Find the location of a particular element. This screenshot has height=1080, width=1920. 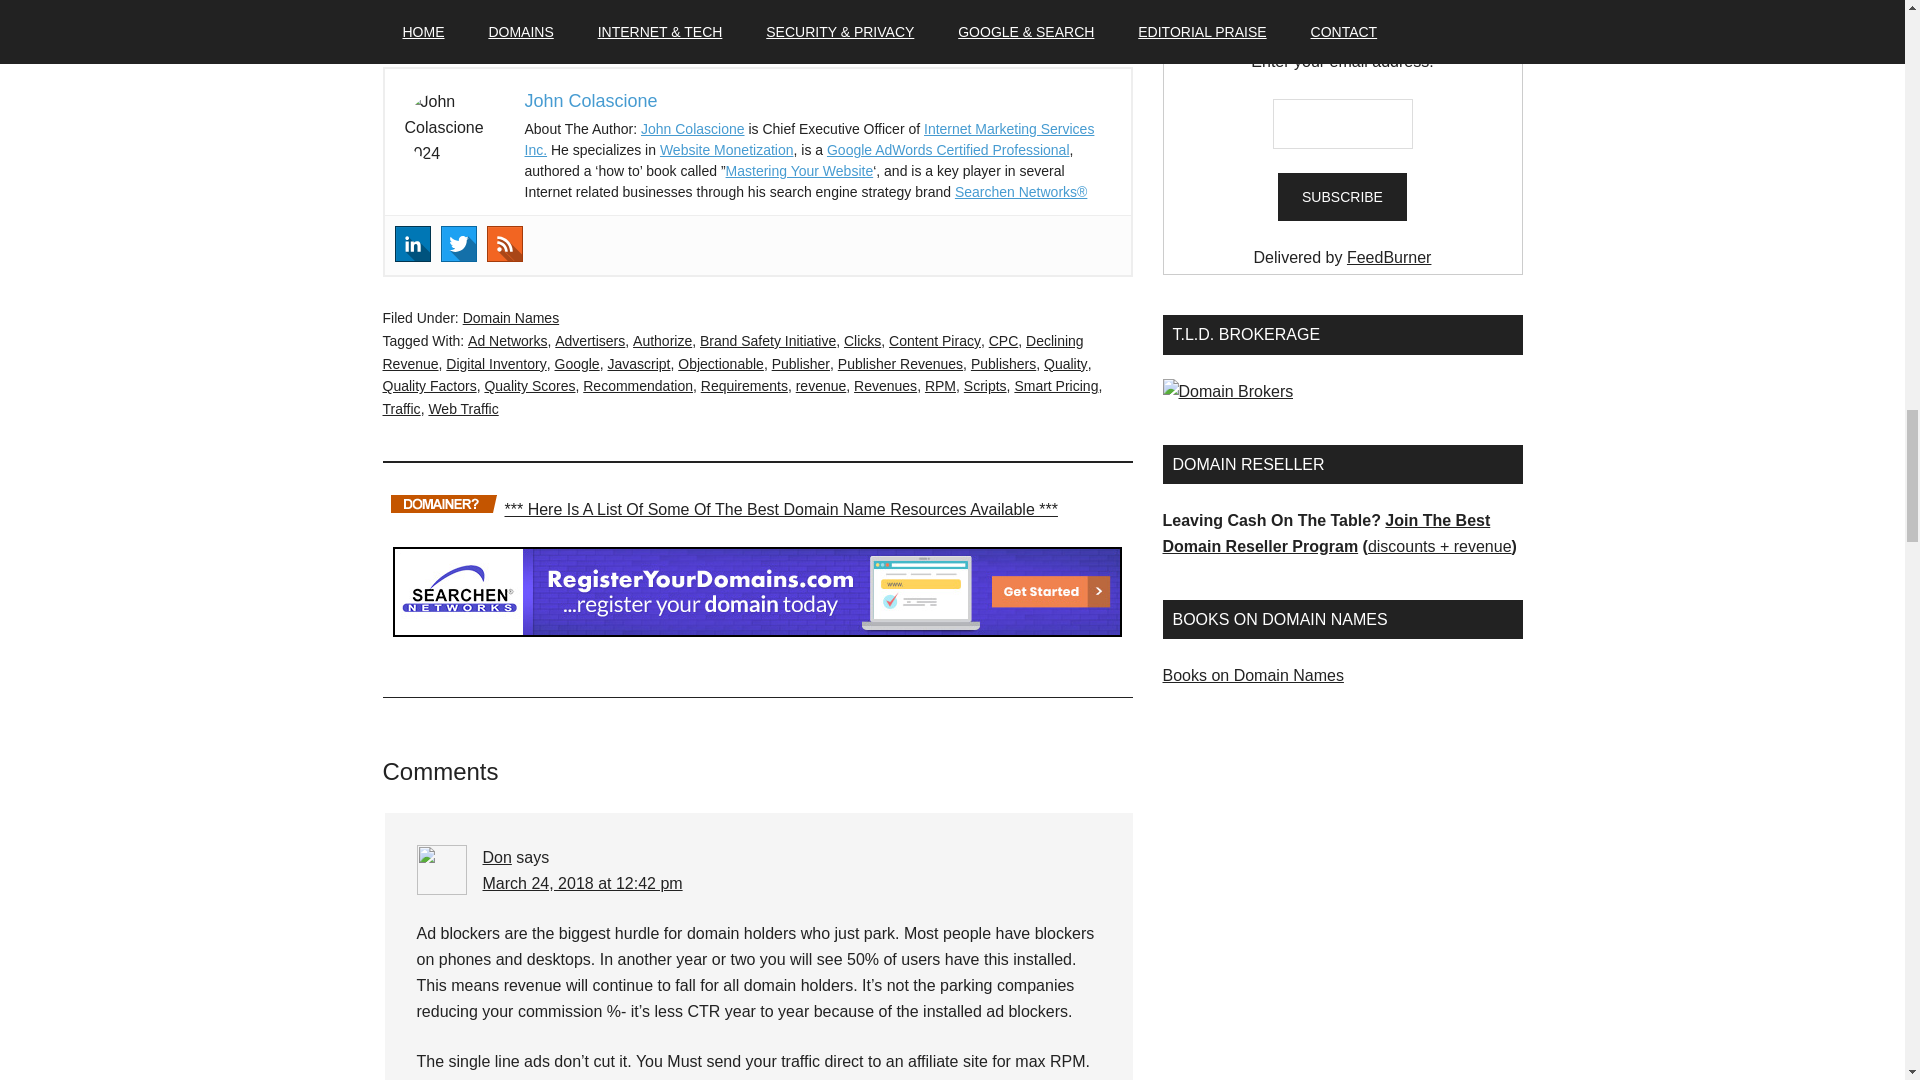

Twitter is located at coordinates (458, 244).